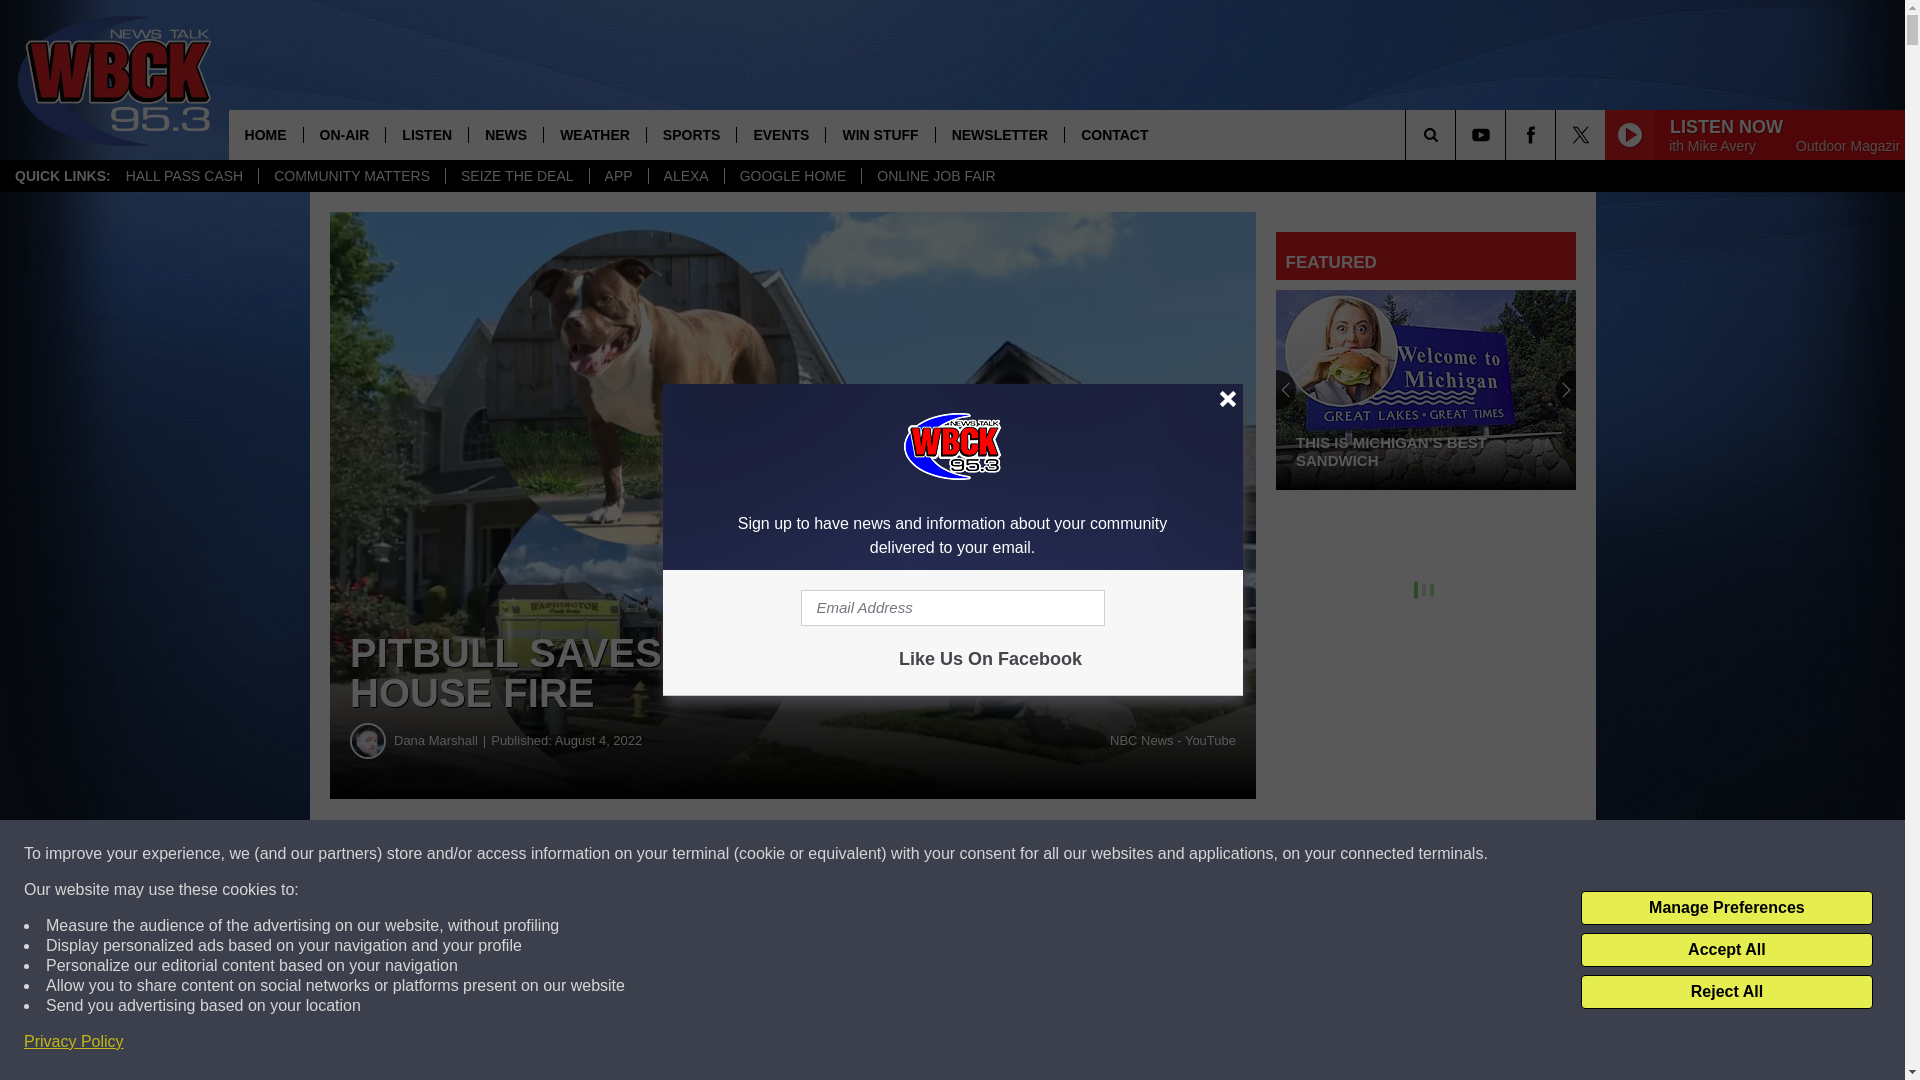 This screenshot has width=1920, height=1080. What do you see at coordinates (792, 176) in the screenshot?
I see `GOOGLE HOME` at bounding box center [792, 176].